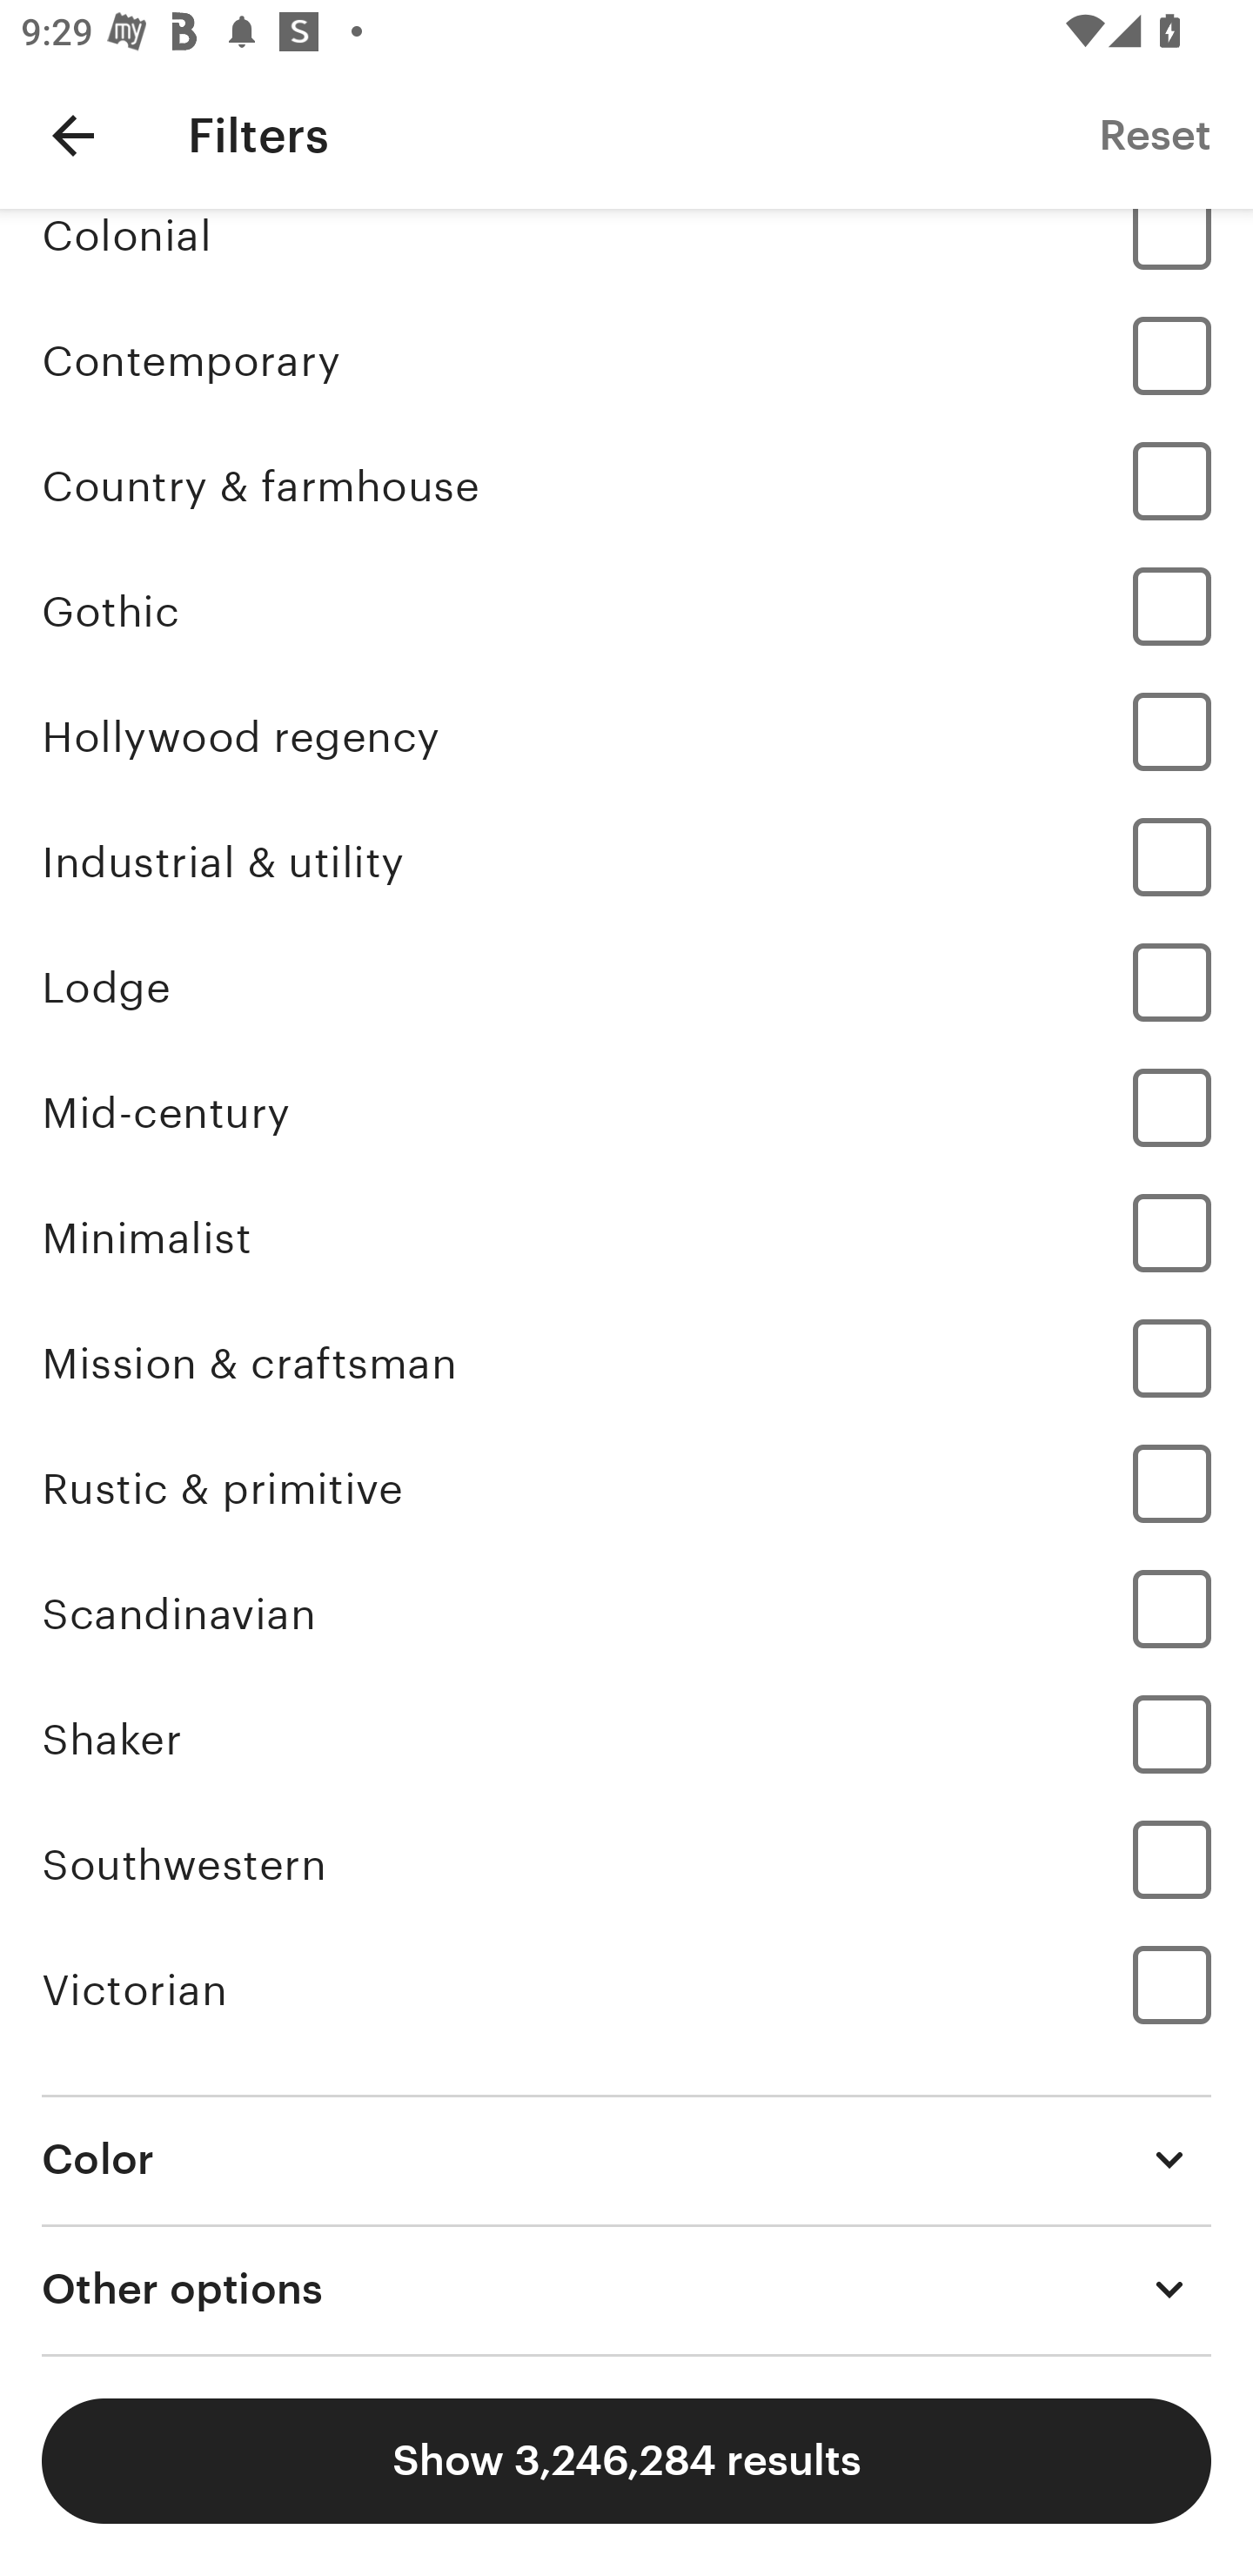  I want to click on Contemporary, so click(626, 362).